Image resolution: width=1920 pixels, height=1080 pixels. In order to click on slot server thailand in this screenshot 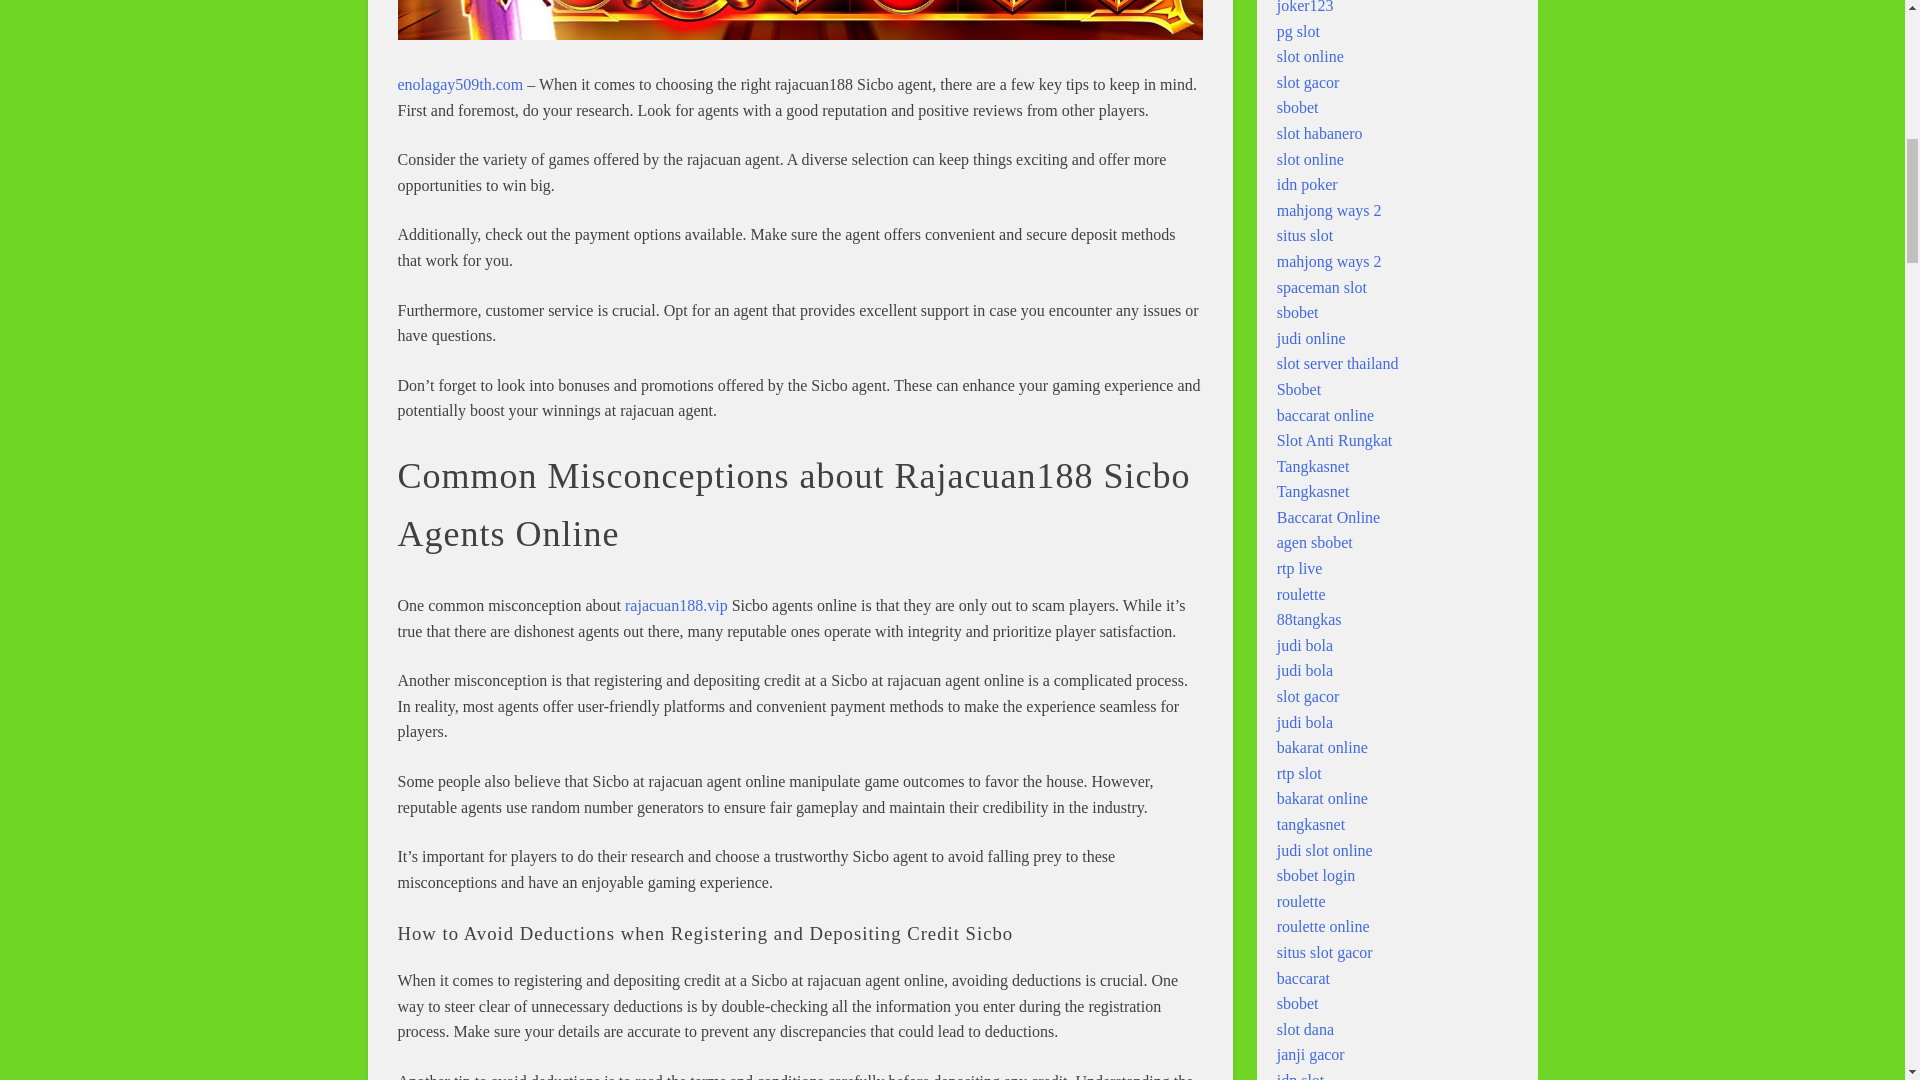, I will do `click(1338, 363)`.